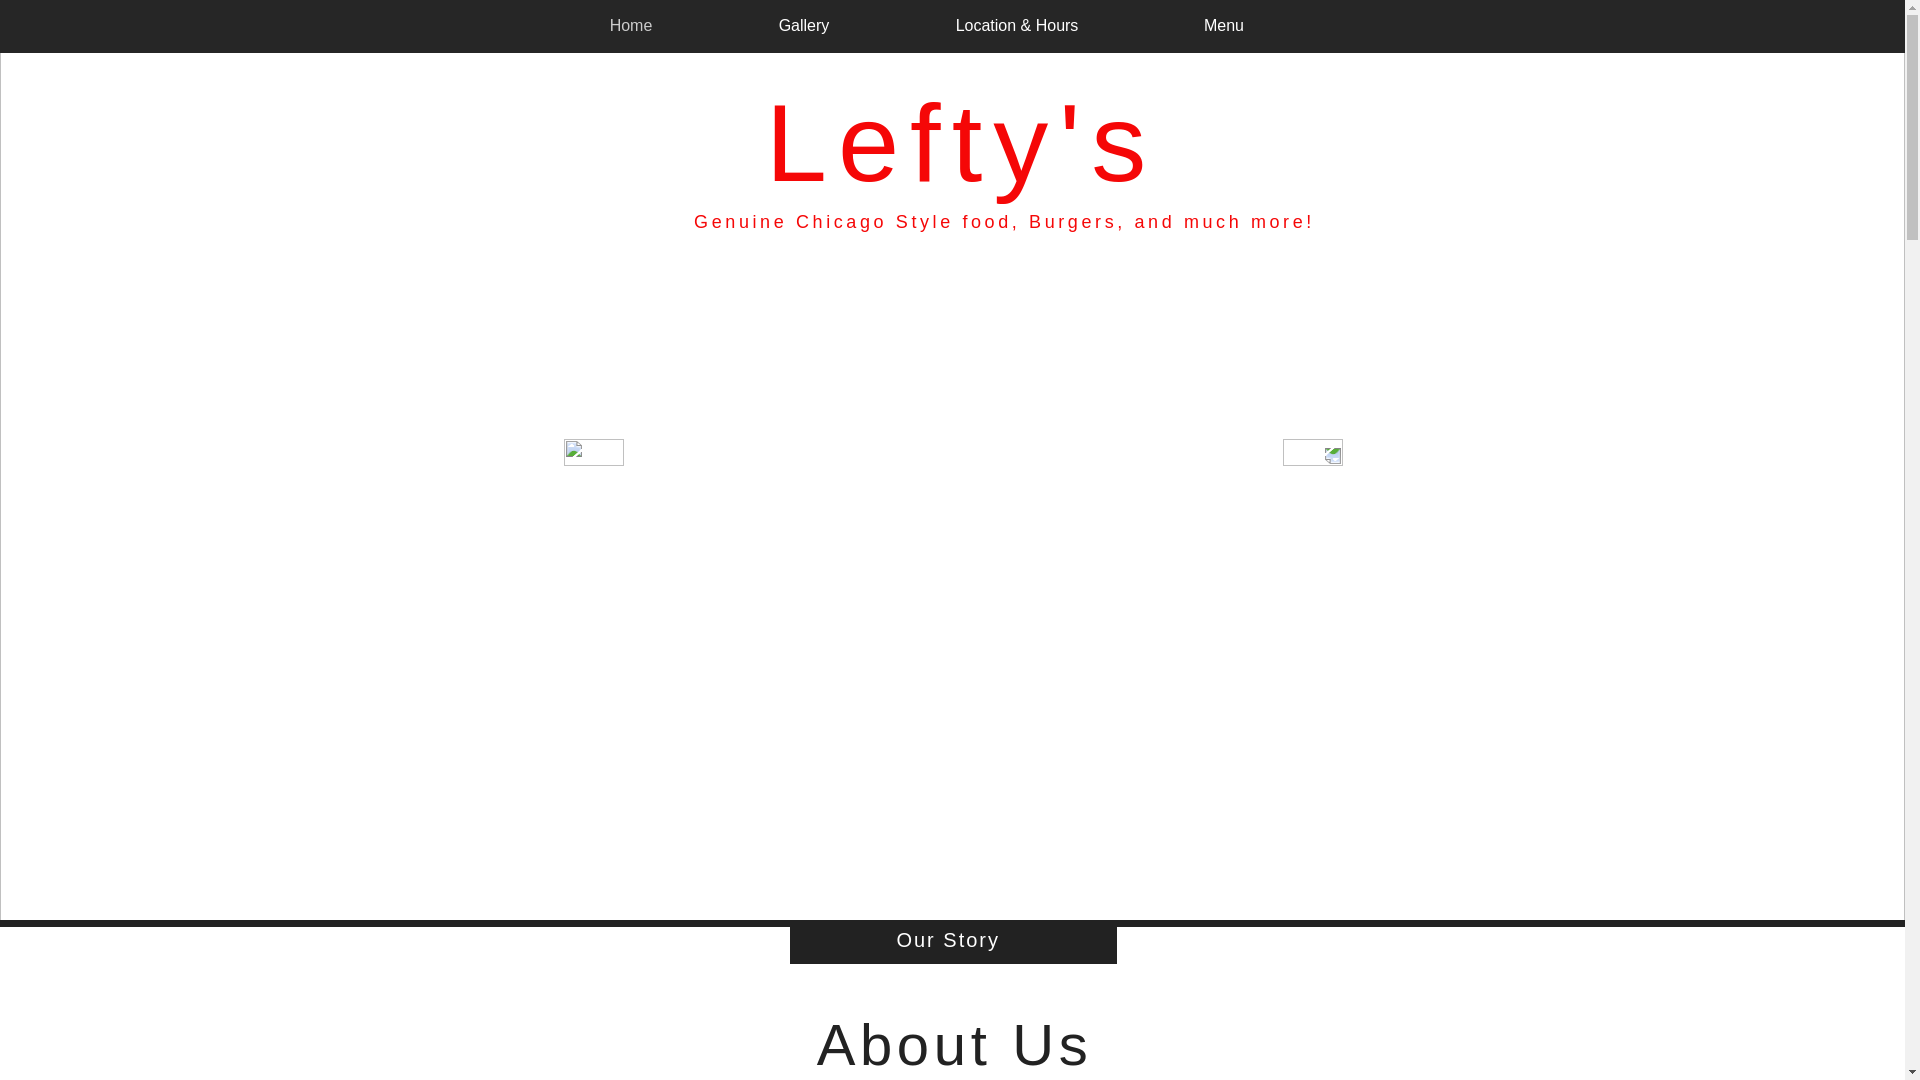 Image resolution: width=1920 pixels, height=1080 pixels. I want to click on Menu, so click(1224, 24).